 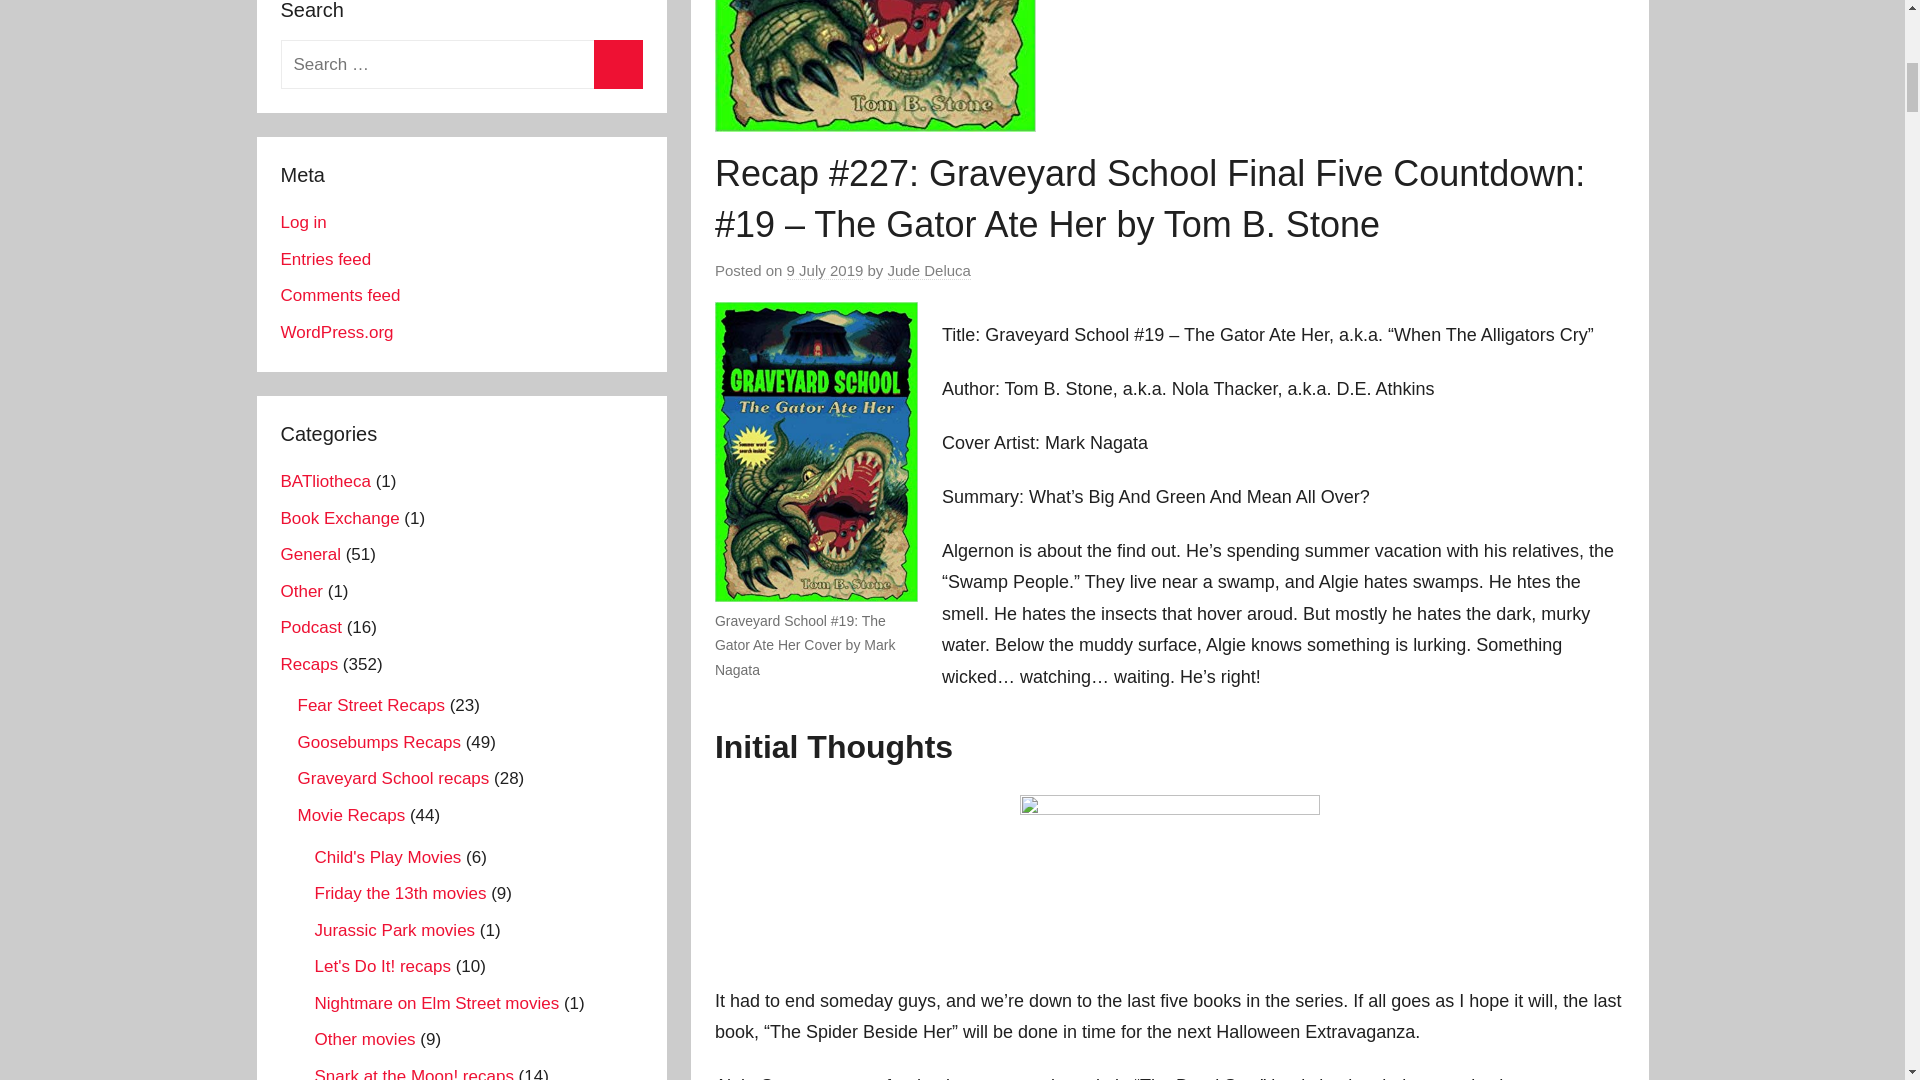 What do you see at coordinates (325, 258) in the screenshot?
I see `Entries feed` at bounding box center [325, 258].